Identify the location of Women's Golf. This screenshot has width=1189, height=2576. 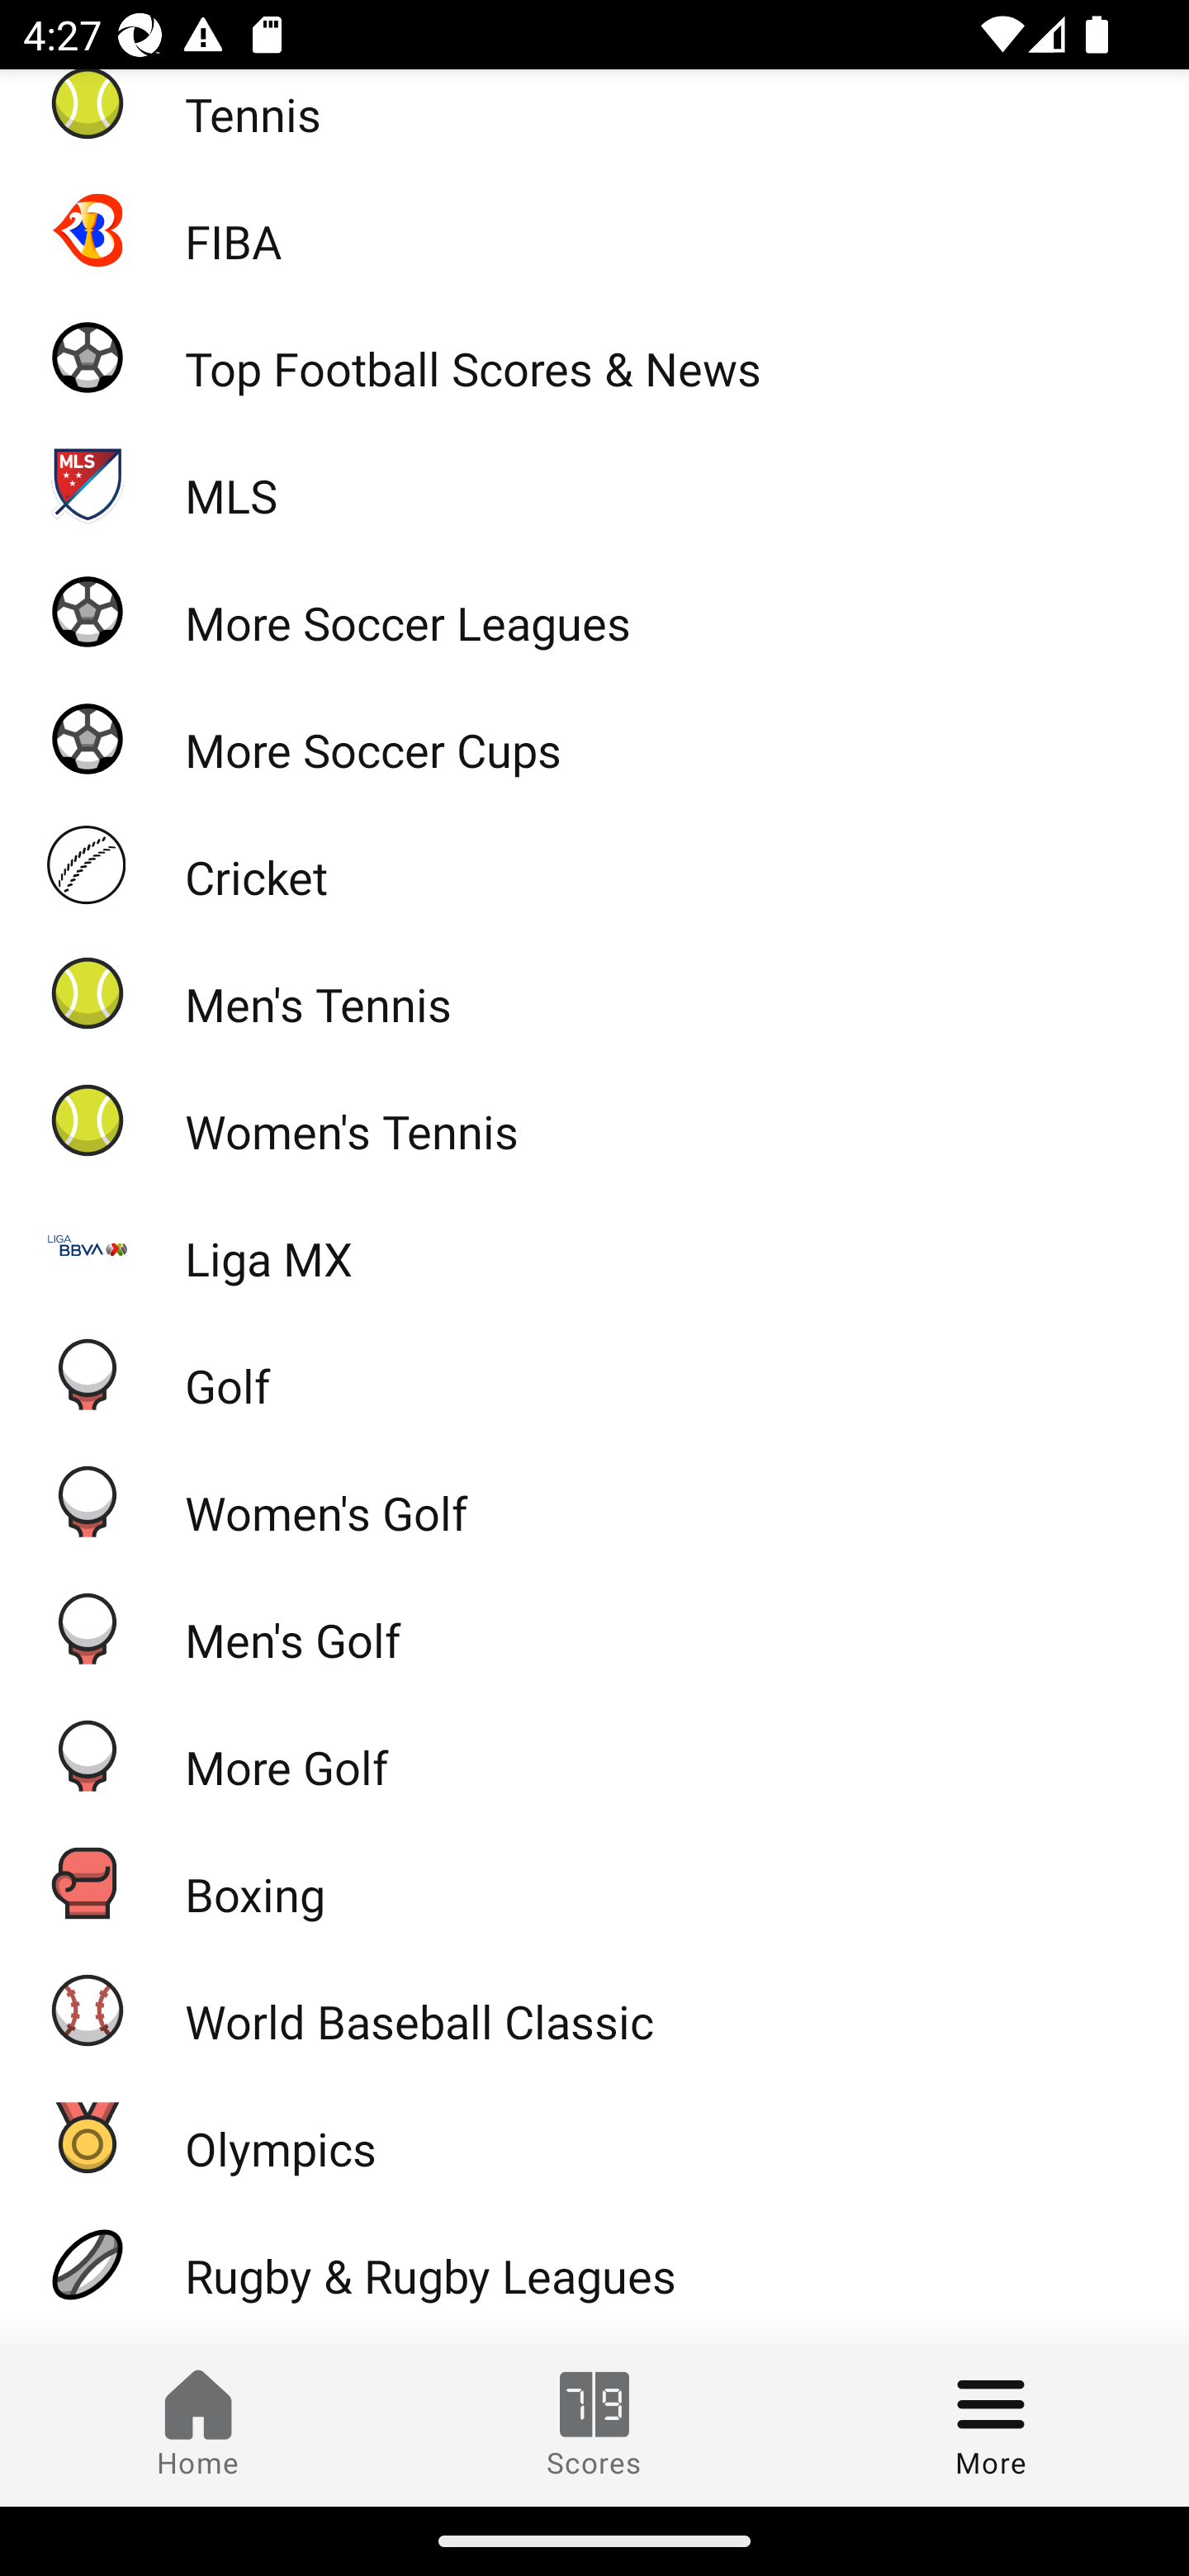
(594, 1499).